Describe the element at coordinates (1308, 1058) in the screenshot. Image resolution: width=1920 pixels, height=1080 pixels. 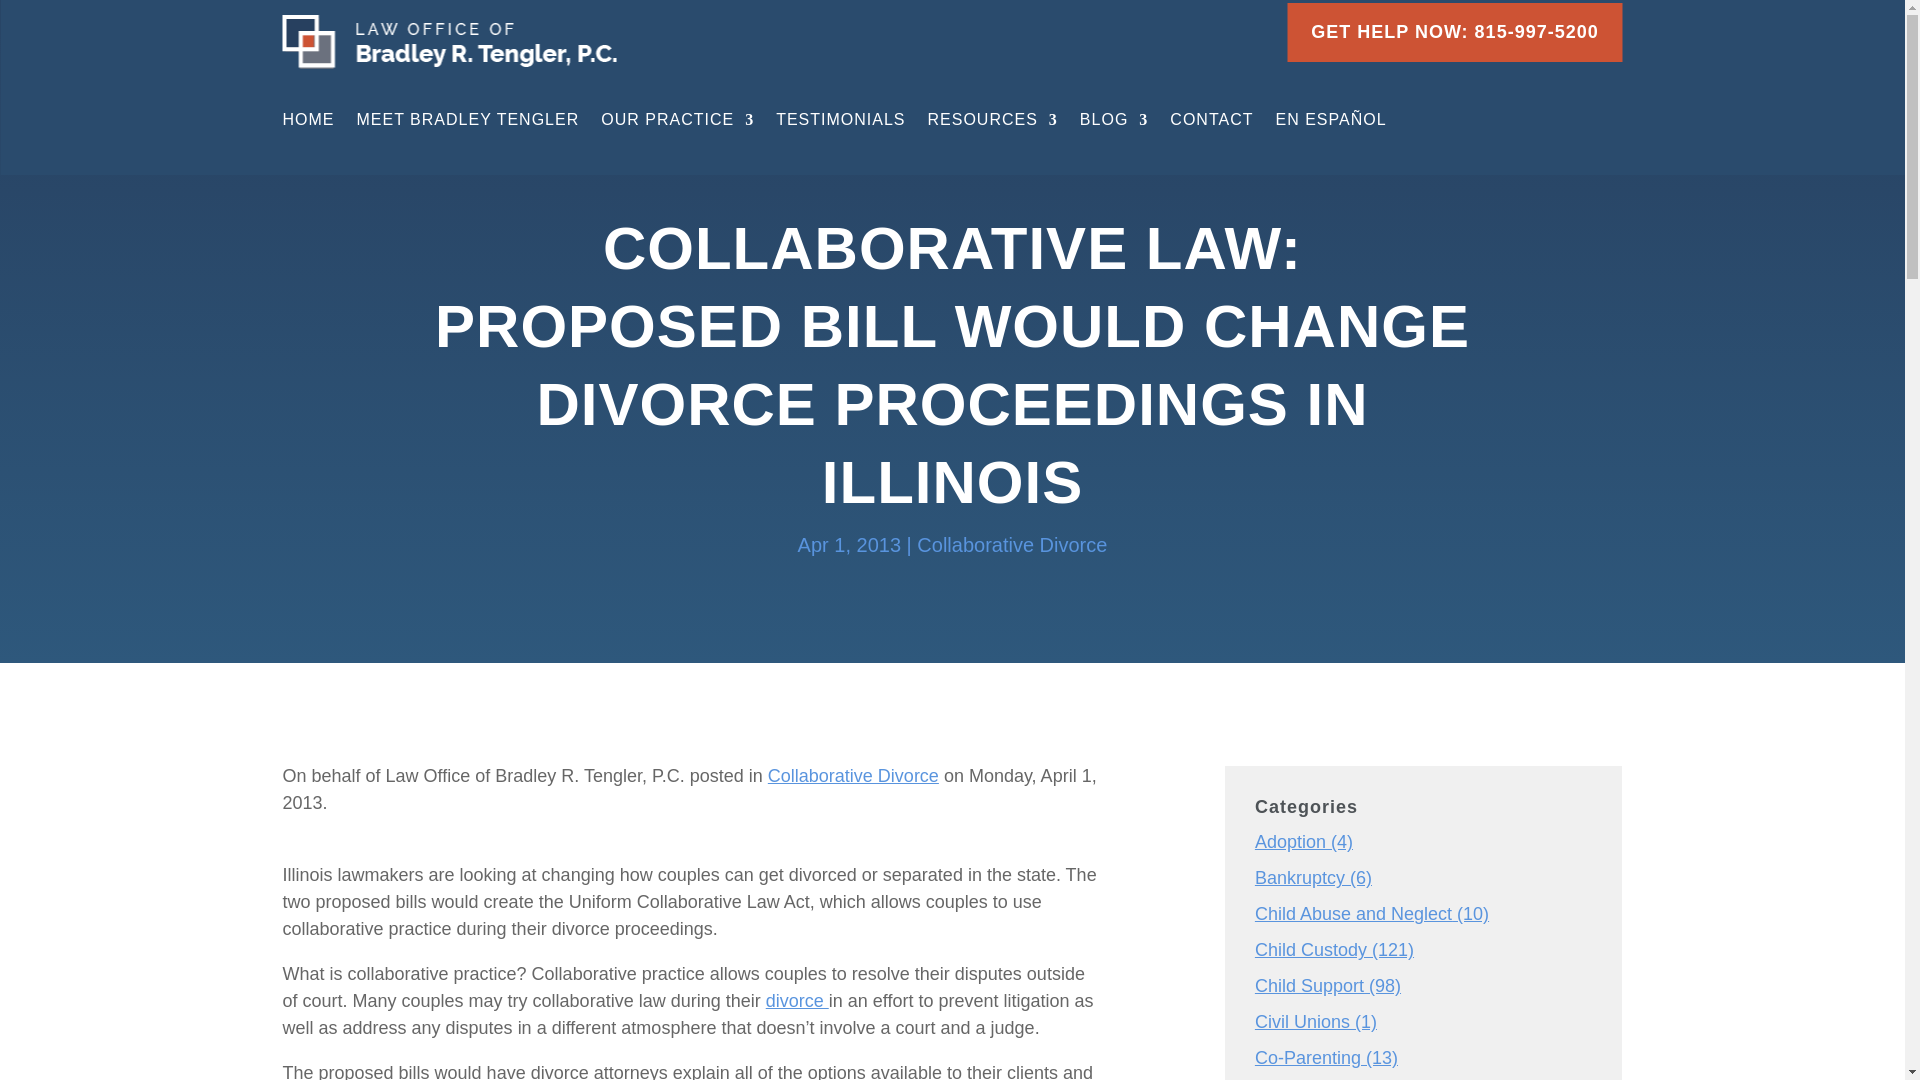
I see `Co-Parenting` at that location.